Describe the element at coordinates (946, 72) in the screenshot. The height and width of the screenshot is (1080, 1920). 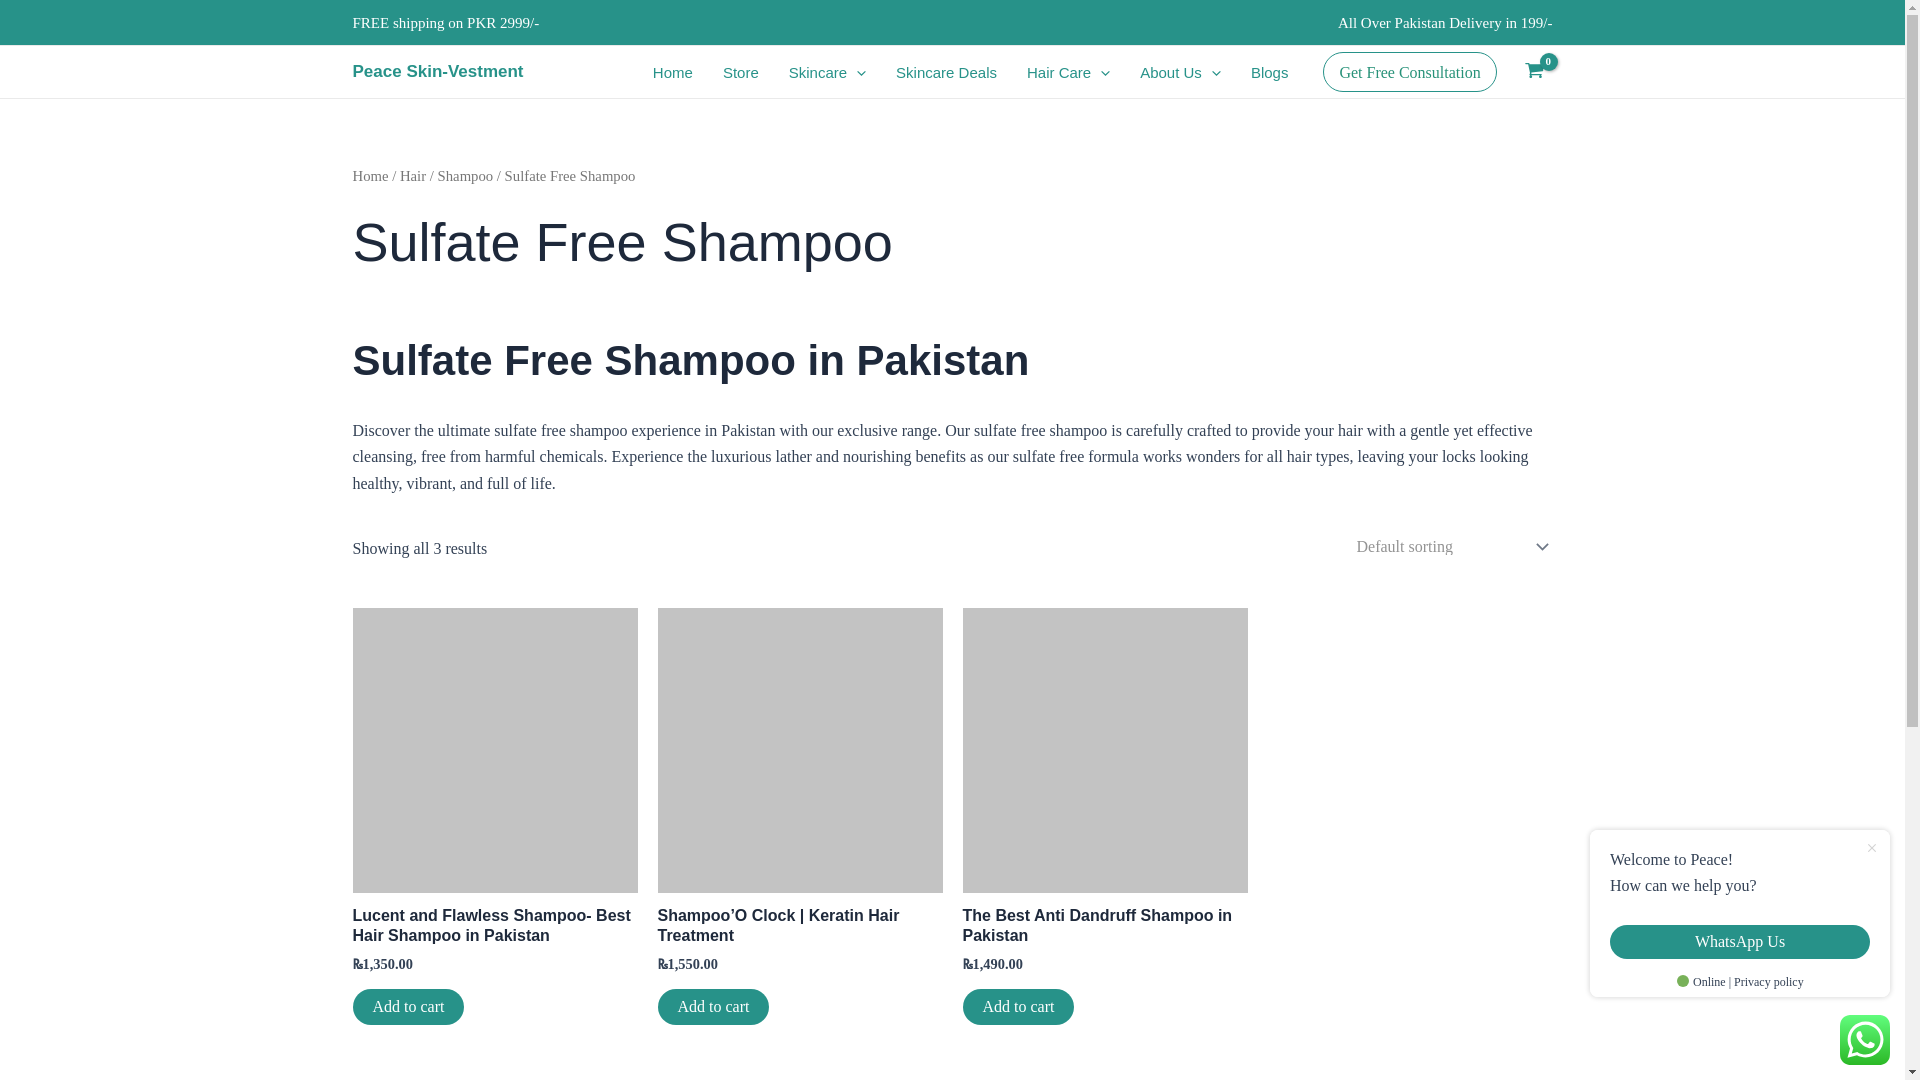
I see `Skincare Deals` at that location.